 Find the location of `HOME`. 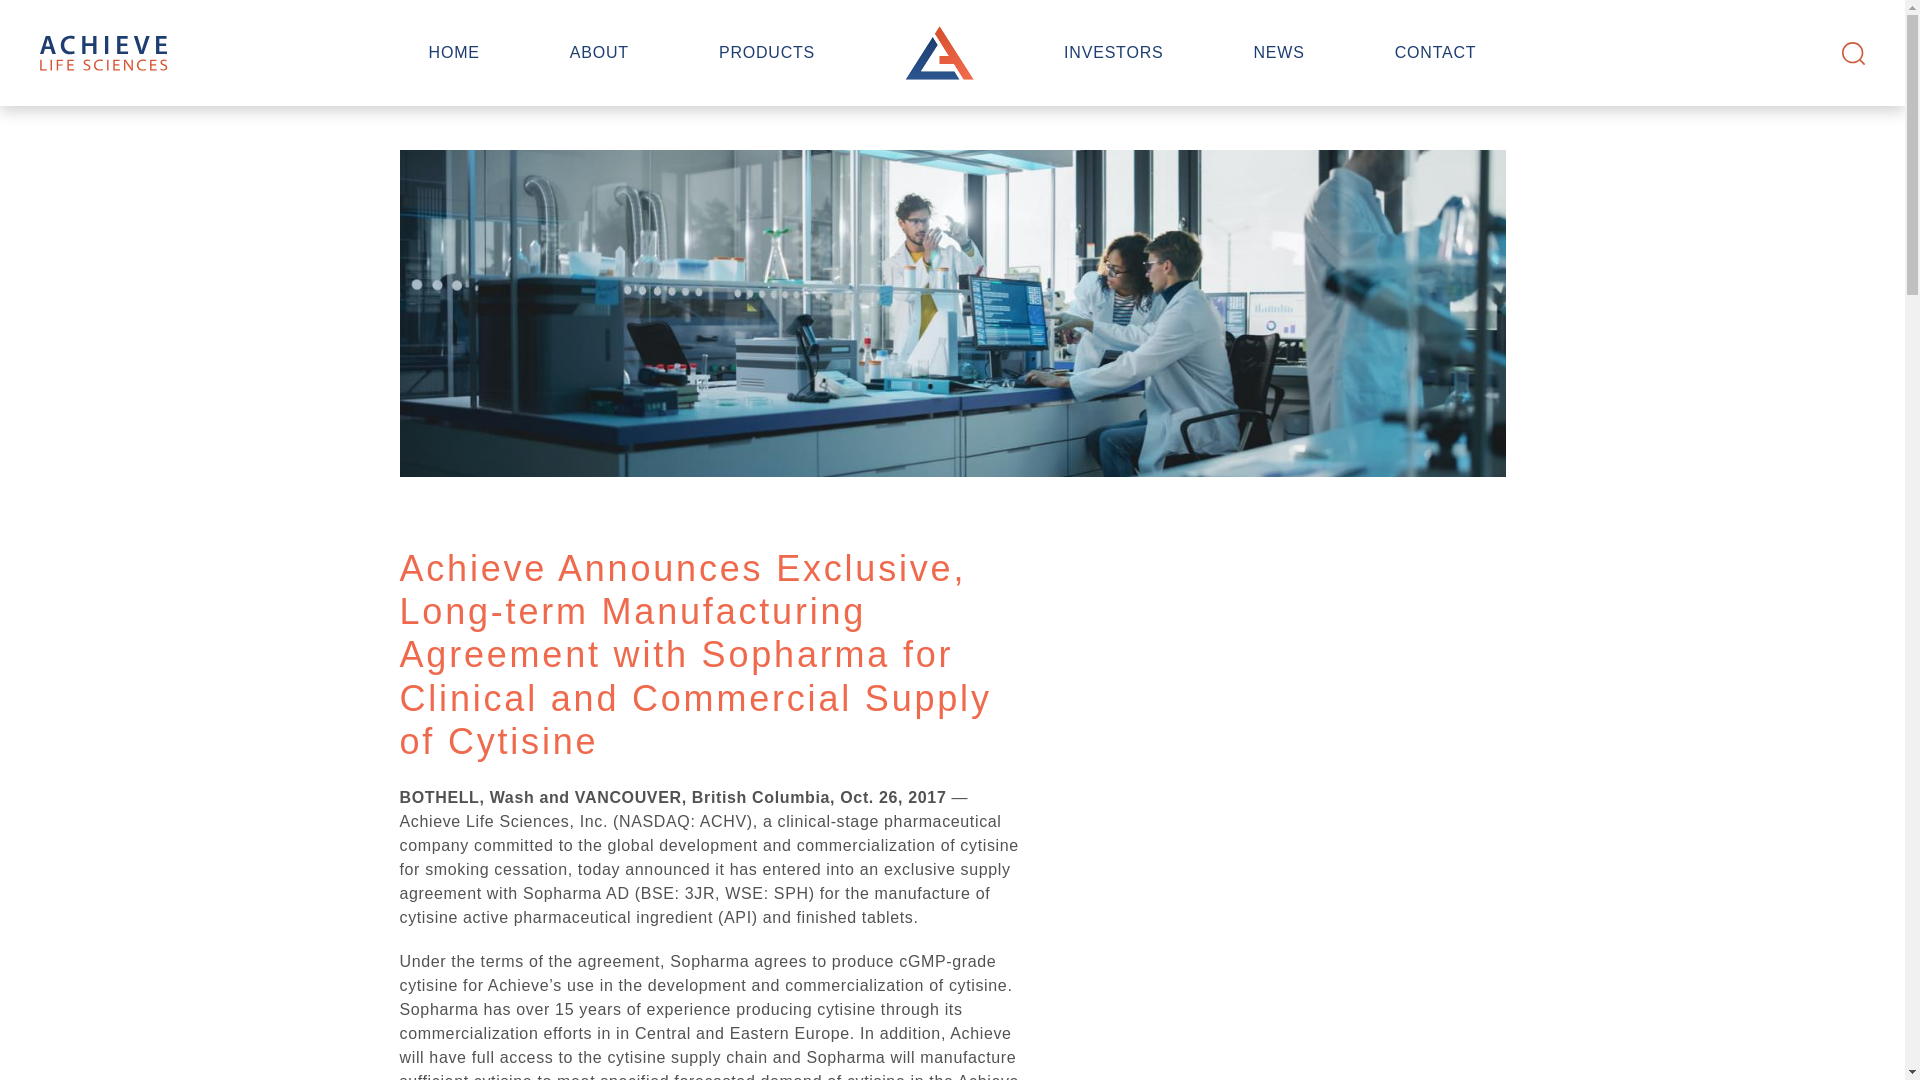

HOME is located at coordinates (454, 52).